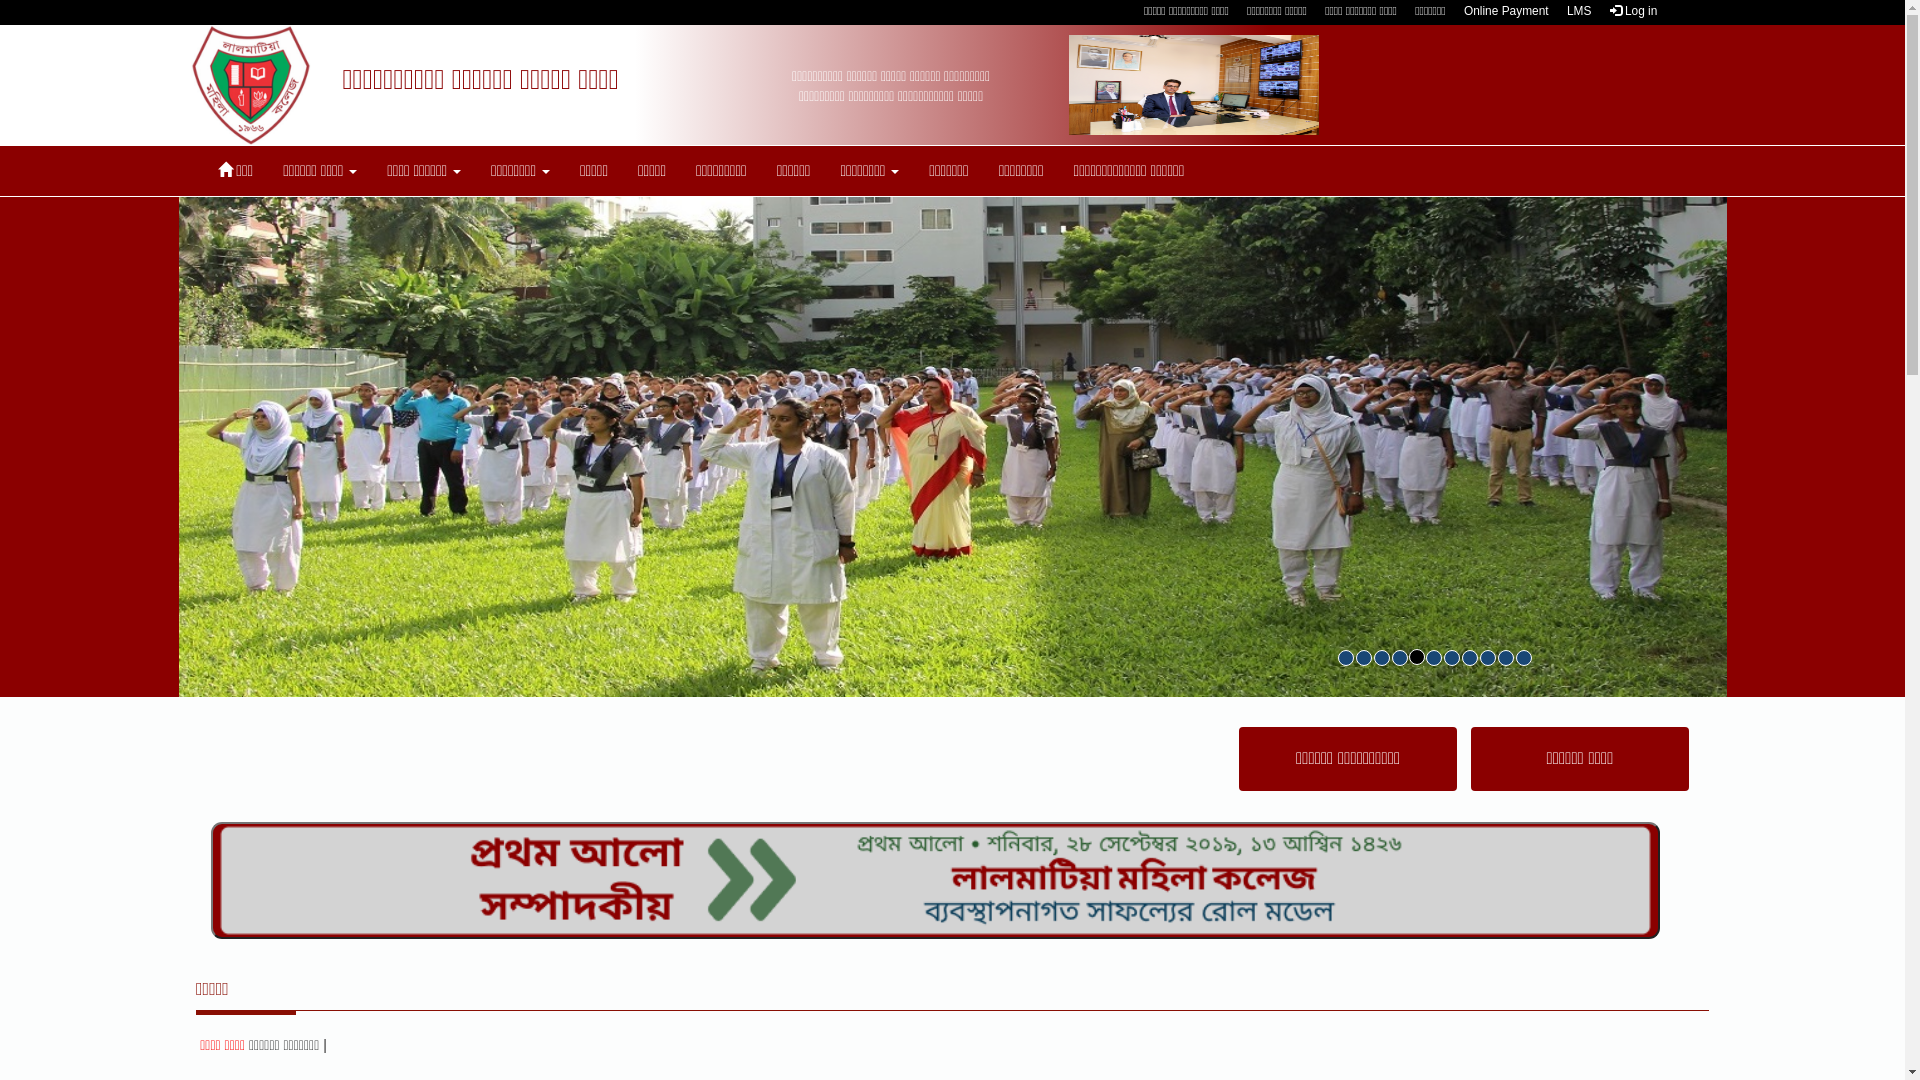 The height and width of the screenshot is (1080, 1920). What do you see at coordinates (1506, 11) in the screenshot?
I see `Online Payment` at bounding box center [1506, 11].